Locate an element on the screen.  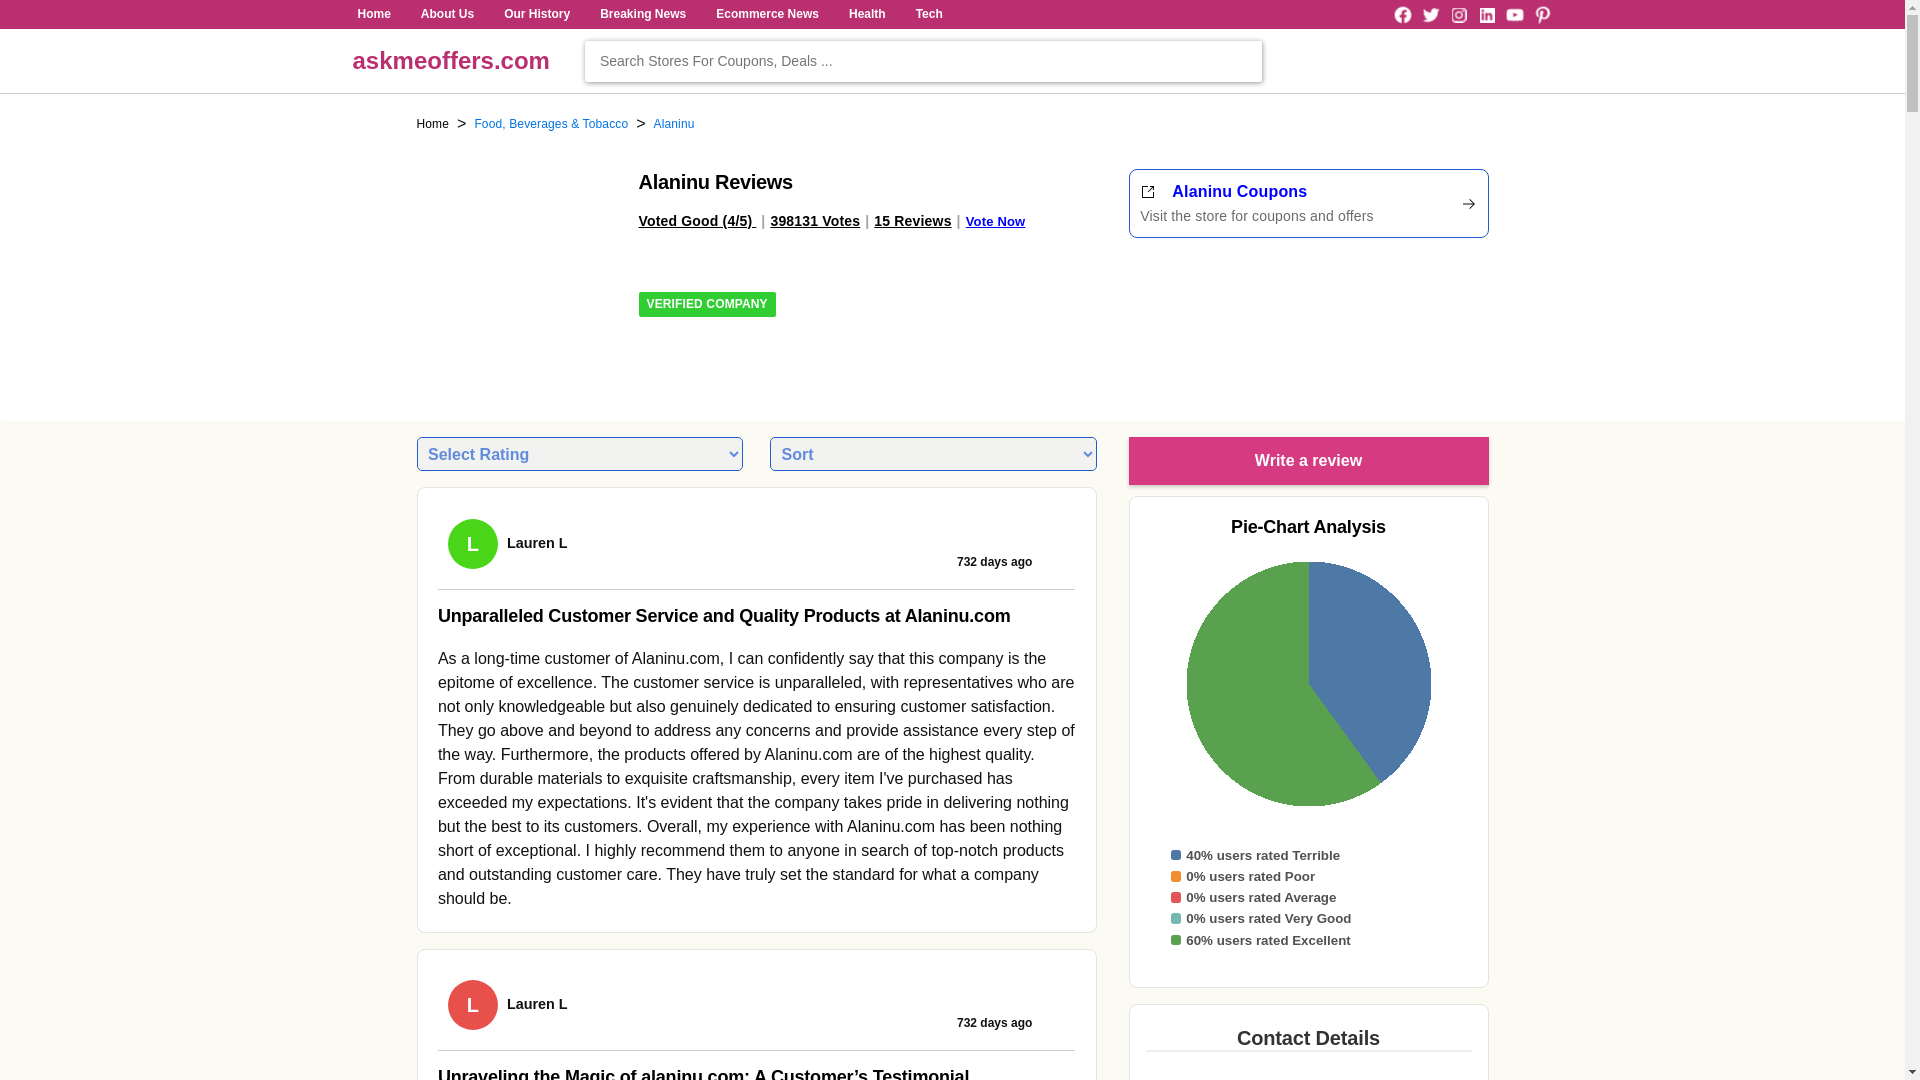
askmeoffers.com is located at coordinates (450, 60).